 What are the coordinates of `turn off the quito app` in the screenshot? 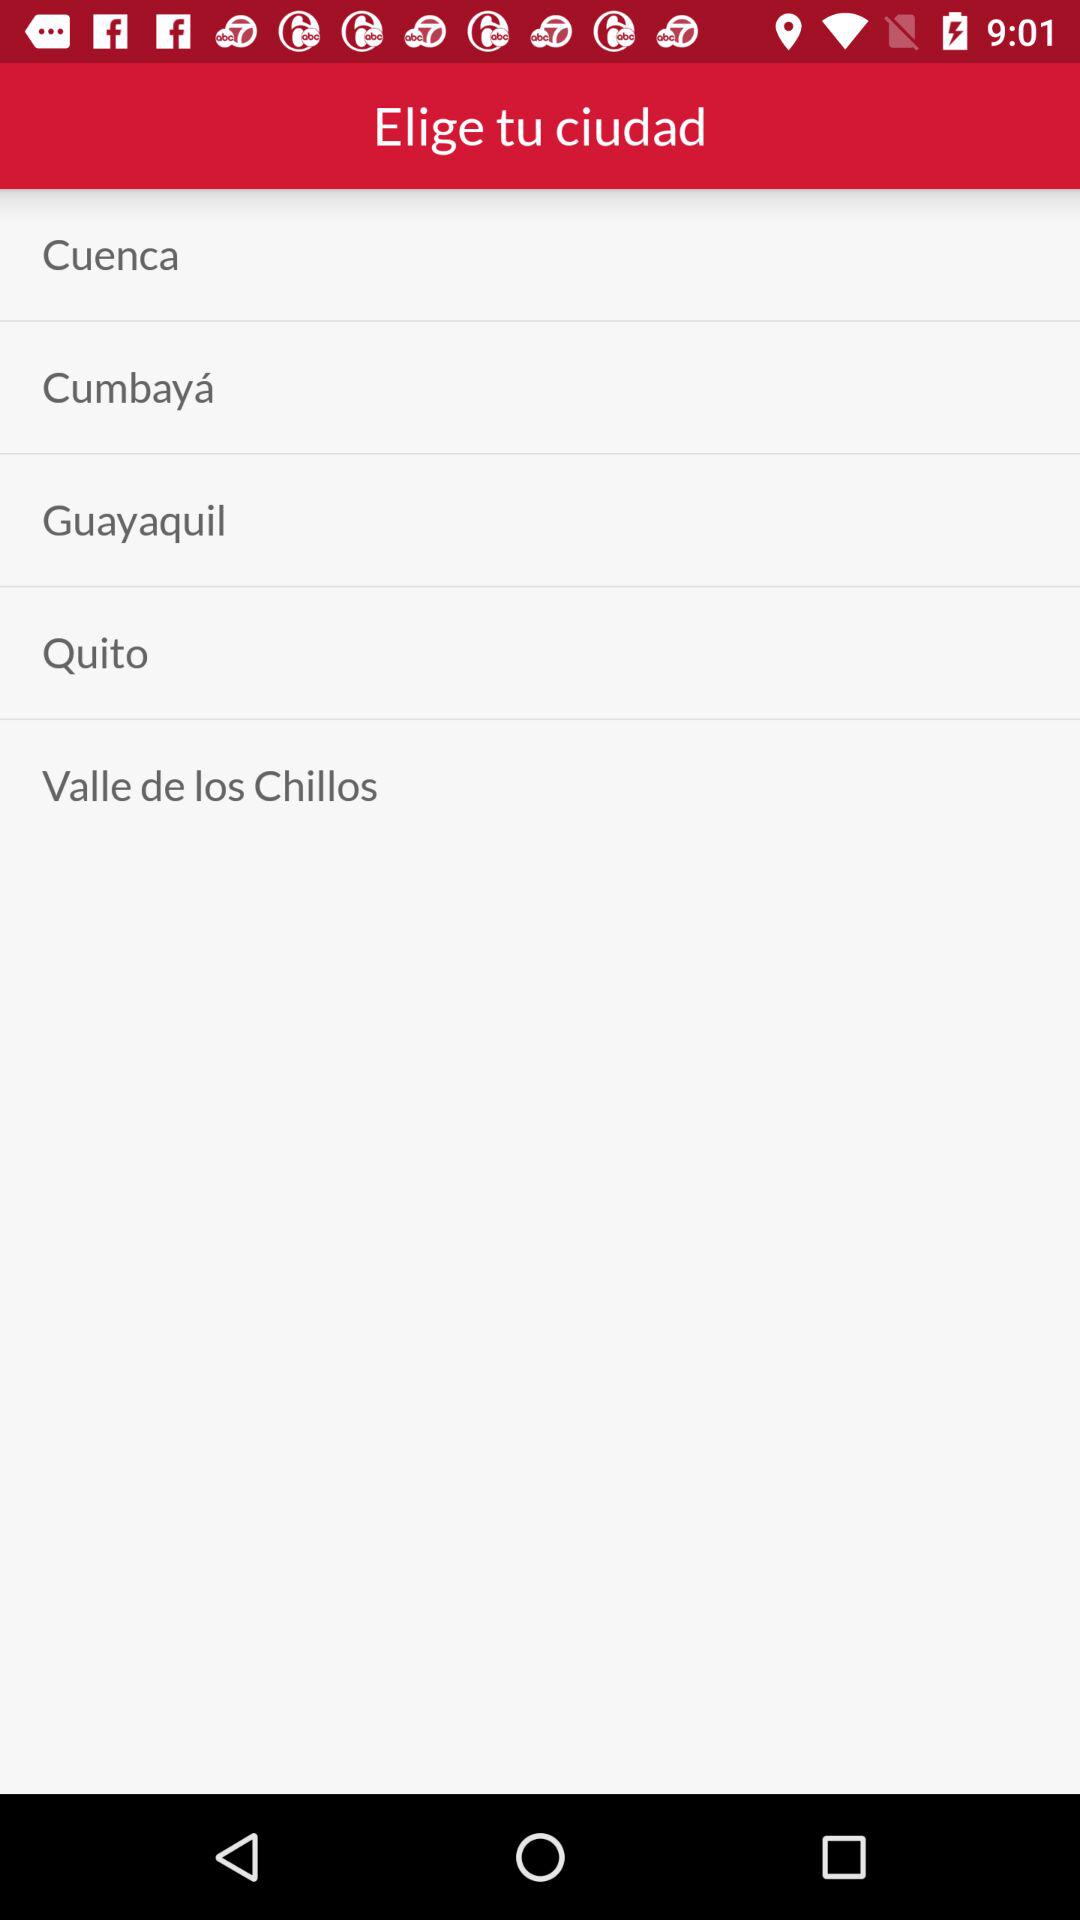 It's located at (95, 652).